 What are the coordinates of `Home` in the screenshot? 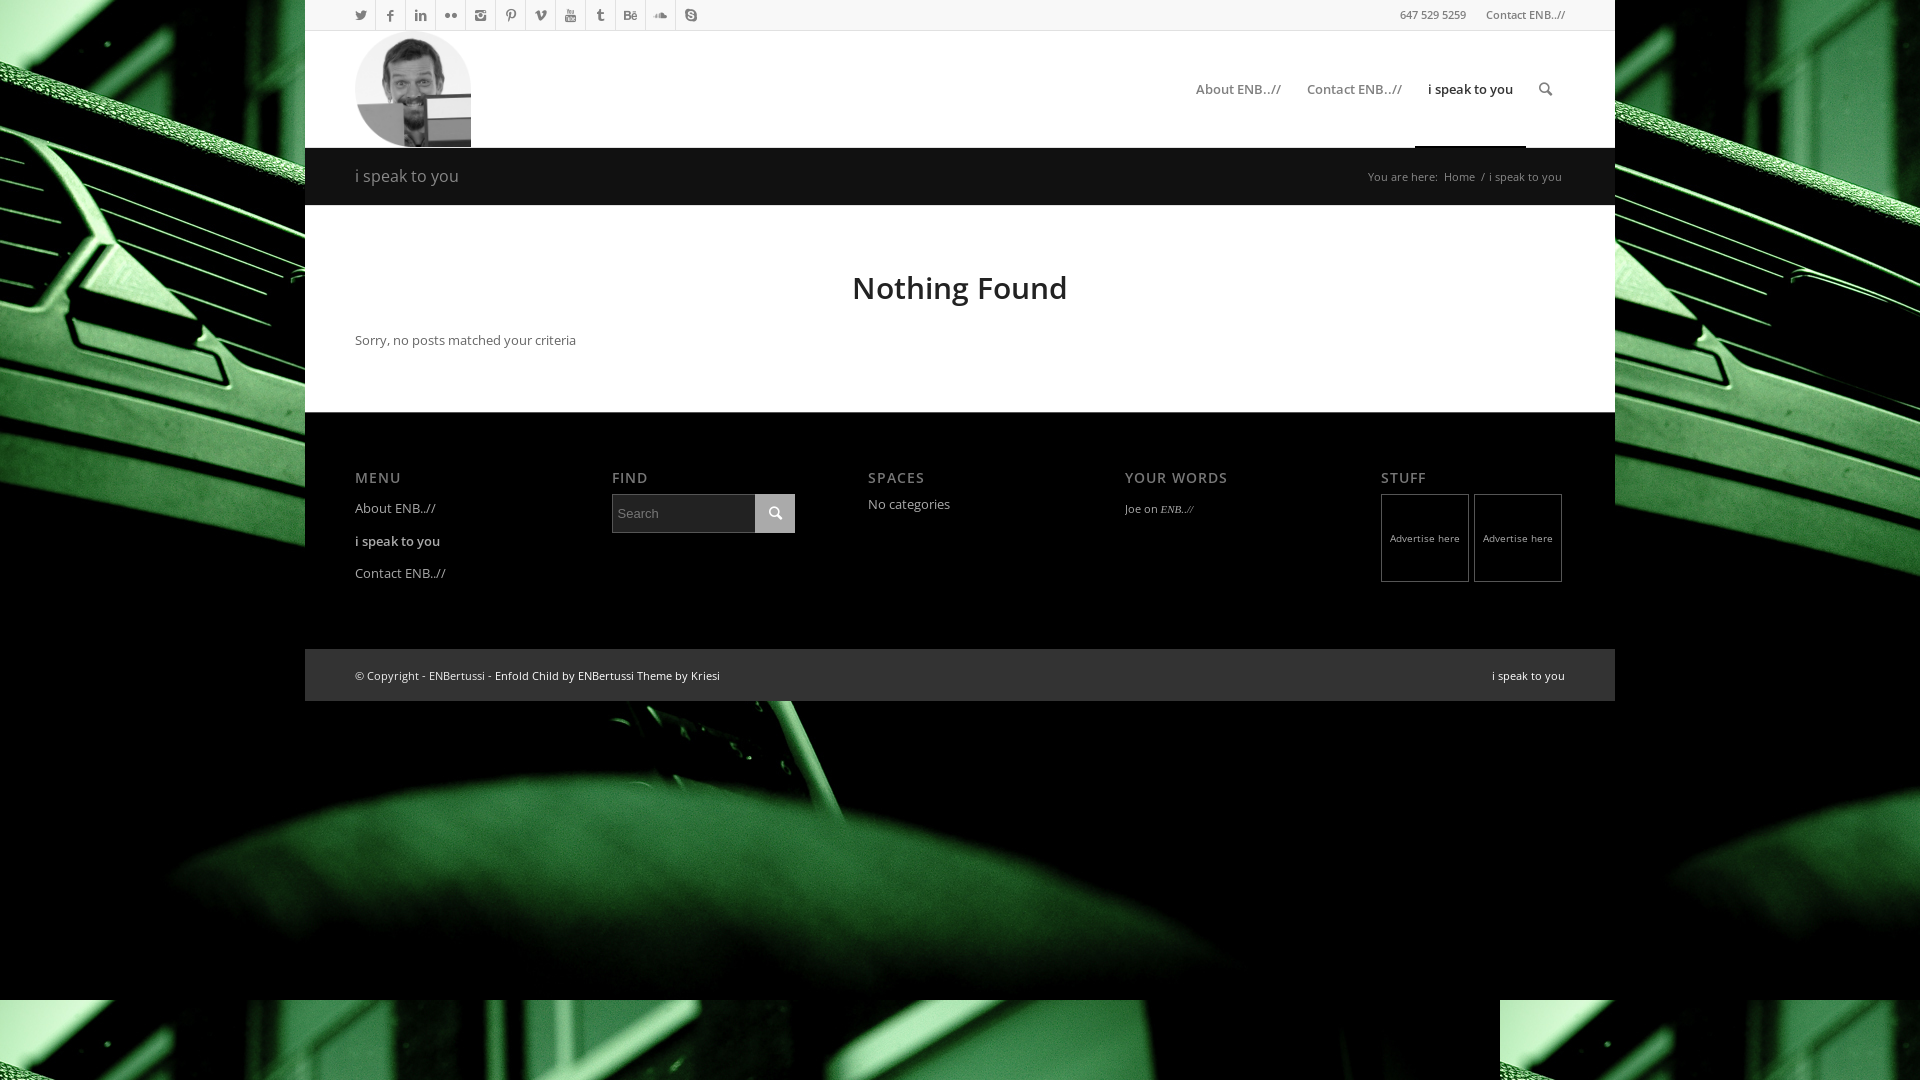 It's located at (1460, 176).